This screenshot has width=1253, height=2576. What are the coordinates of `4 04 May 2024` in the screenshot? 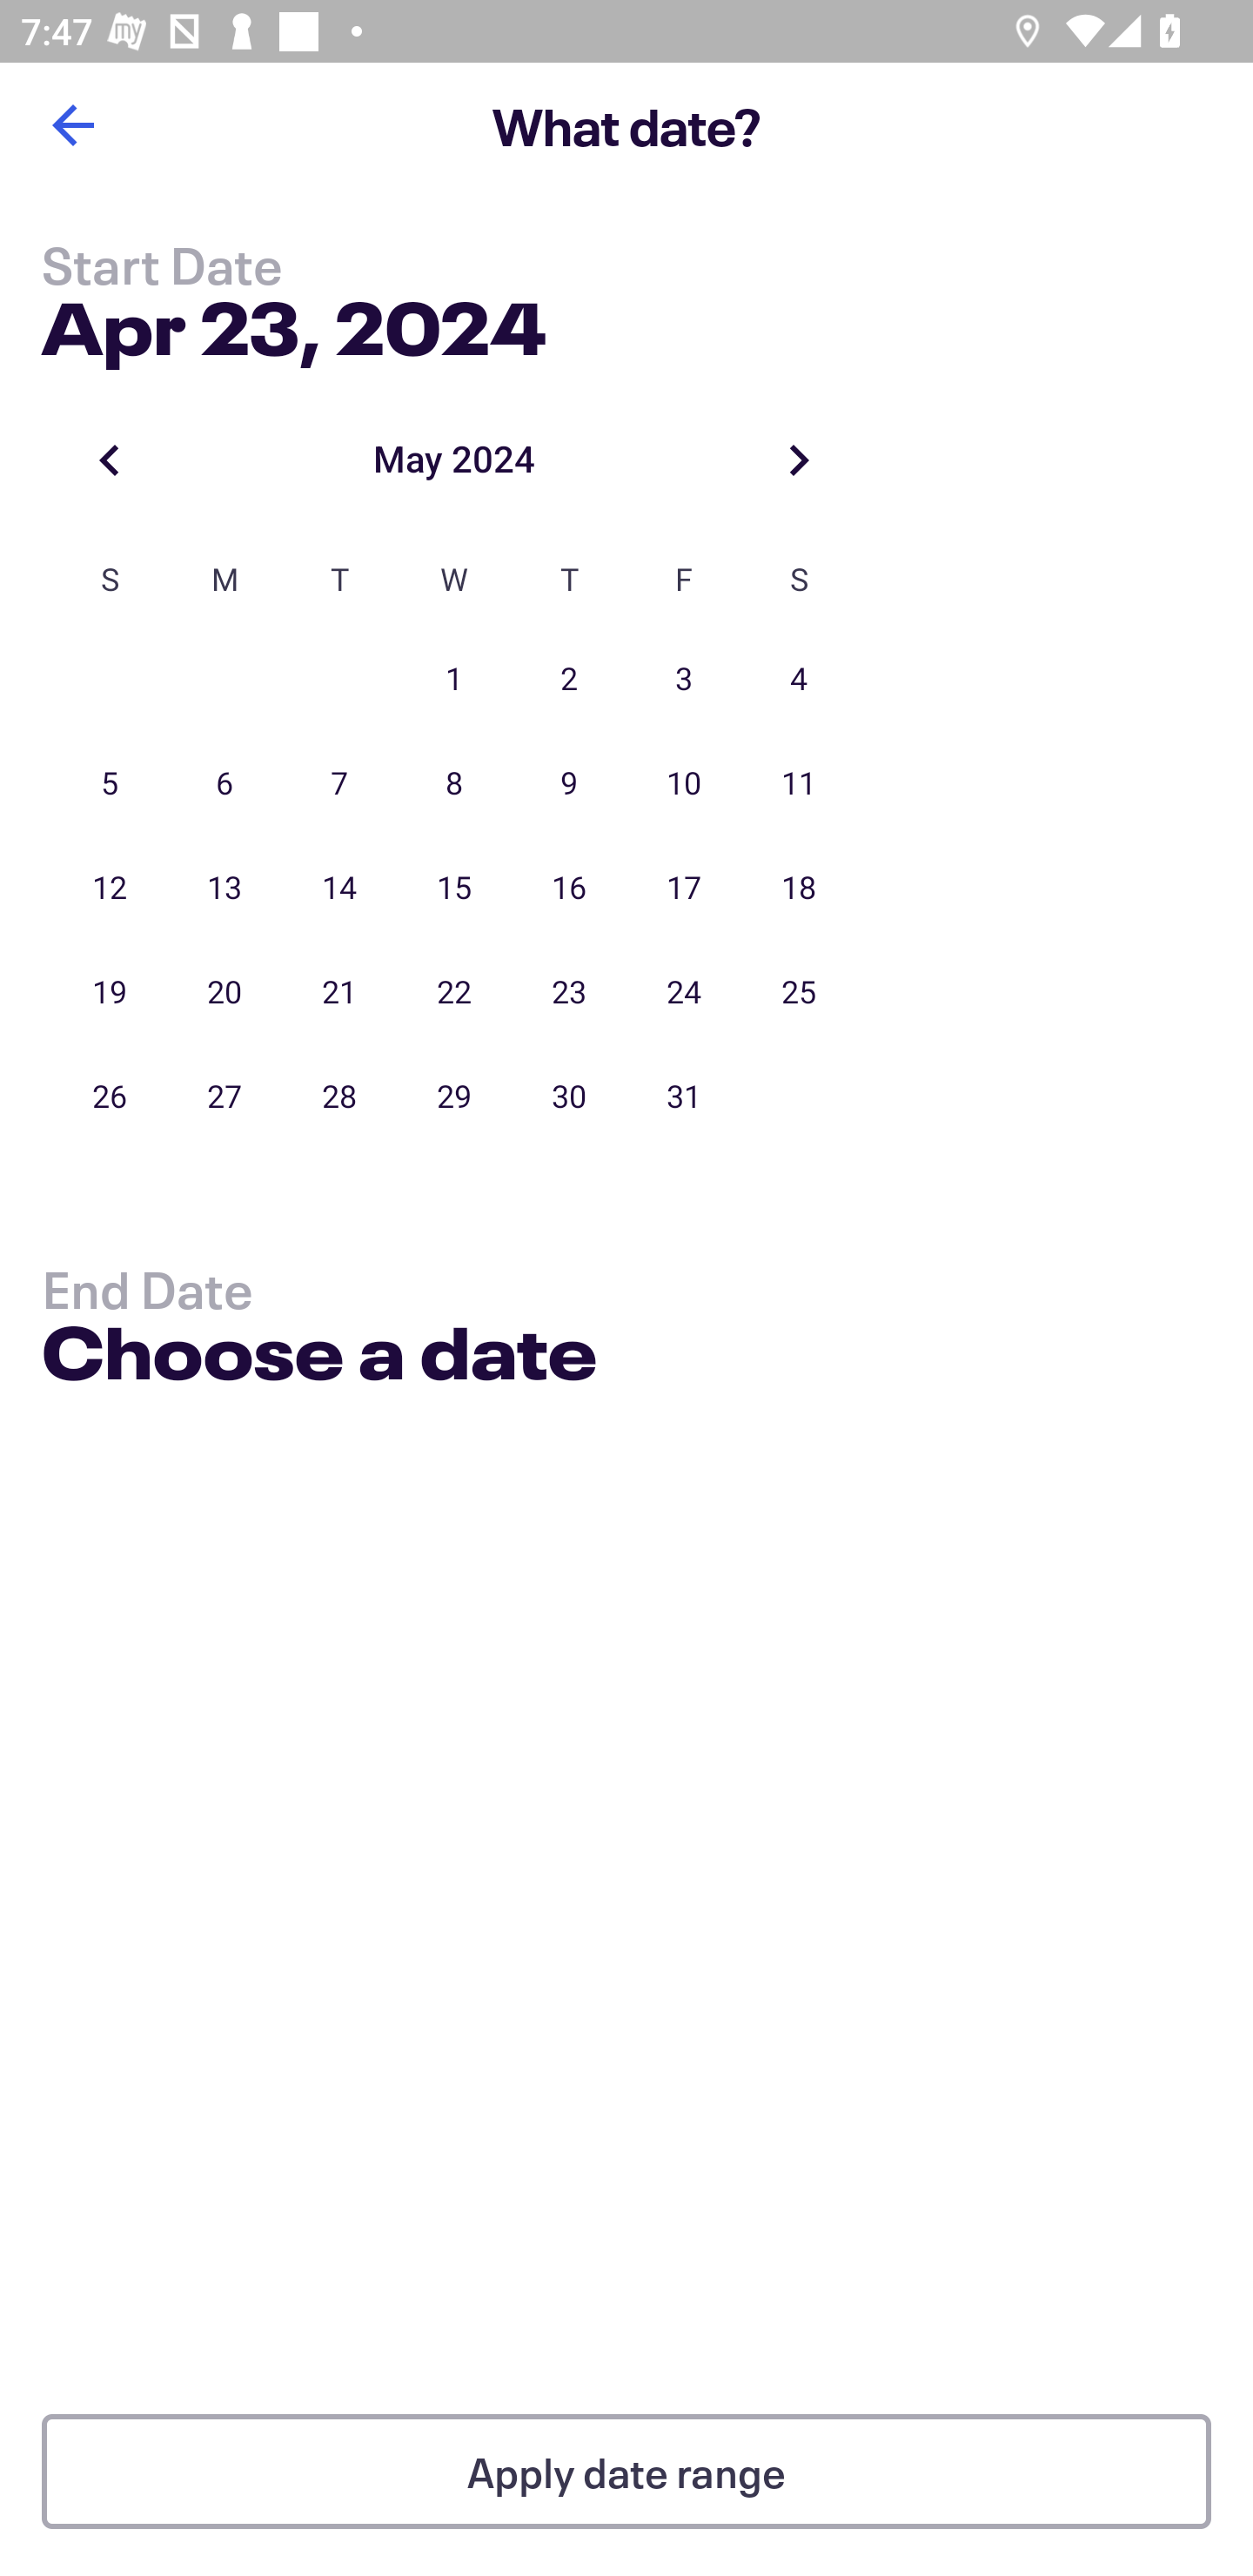 It's located at (799, 680).